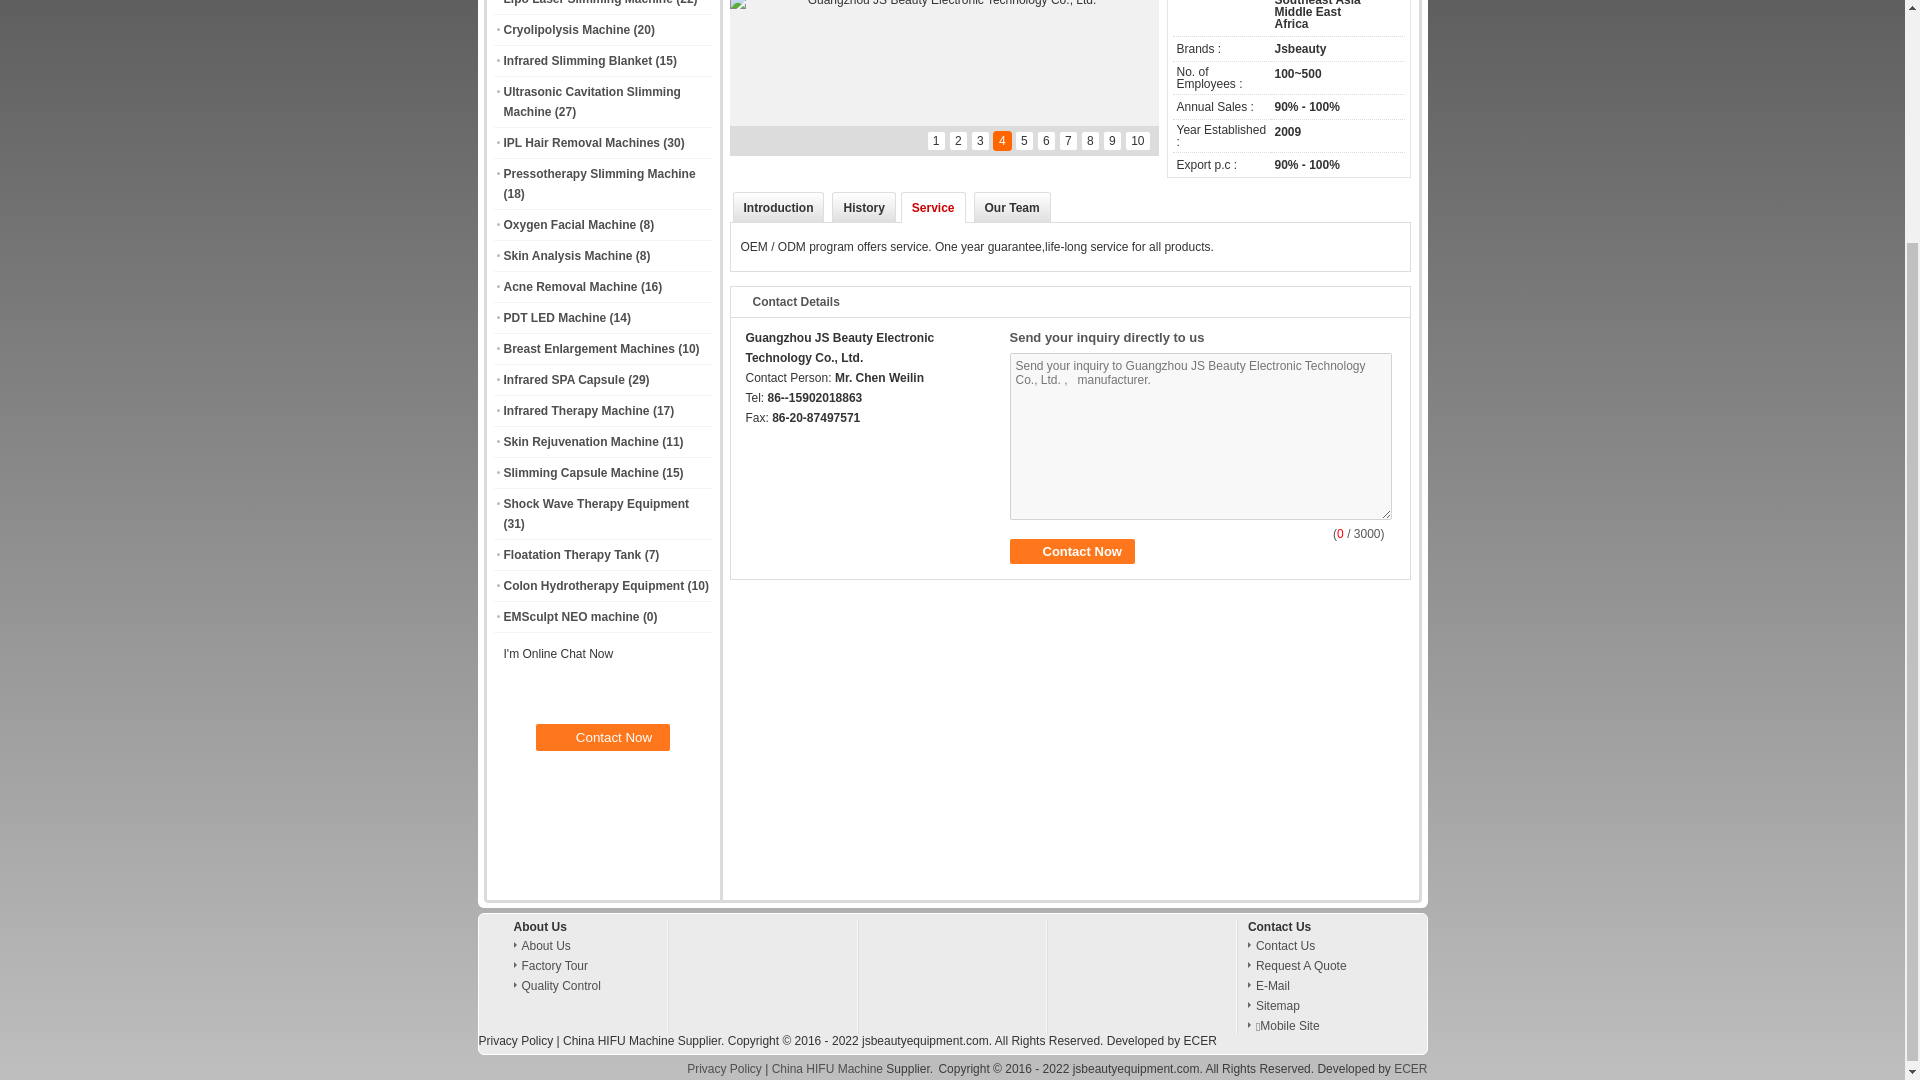  I want to click on Infrared Therapy Machine, so click(576, 410).